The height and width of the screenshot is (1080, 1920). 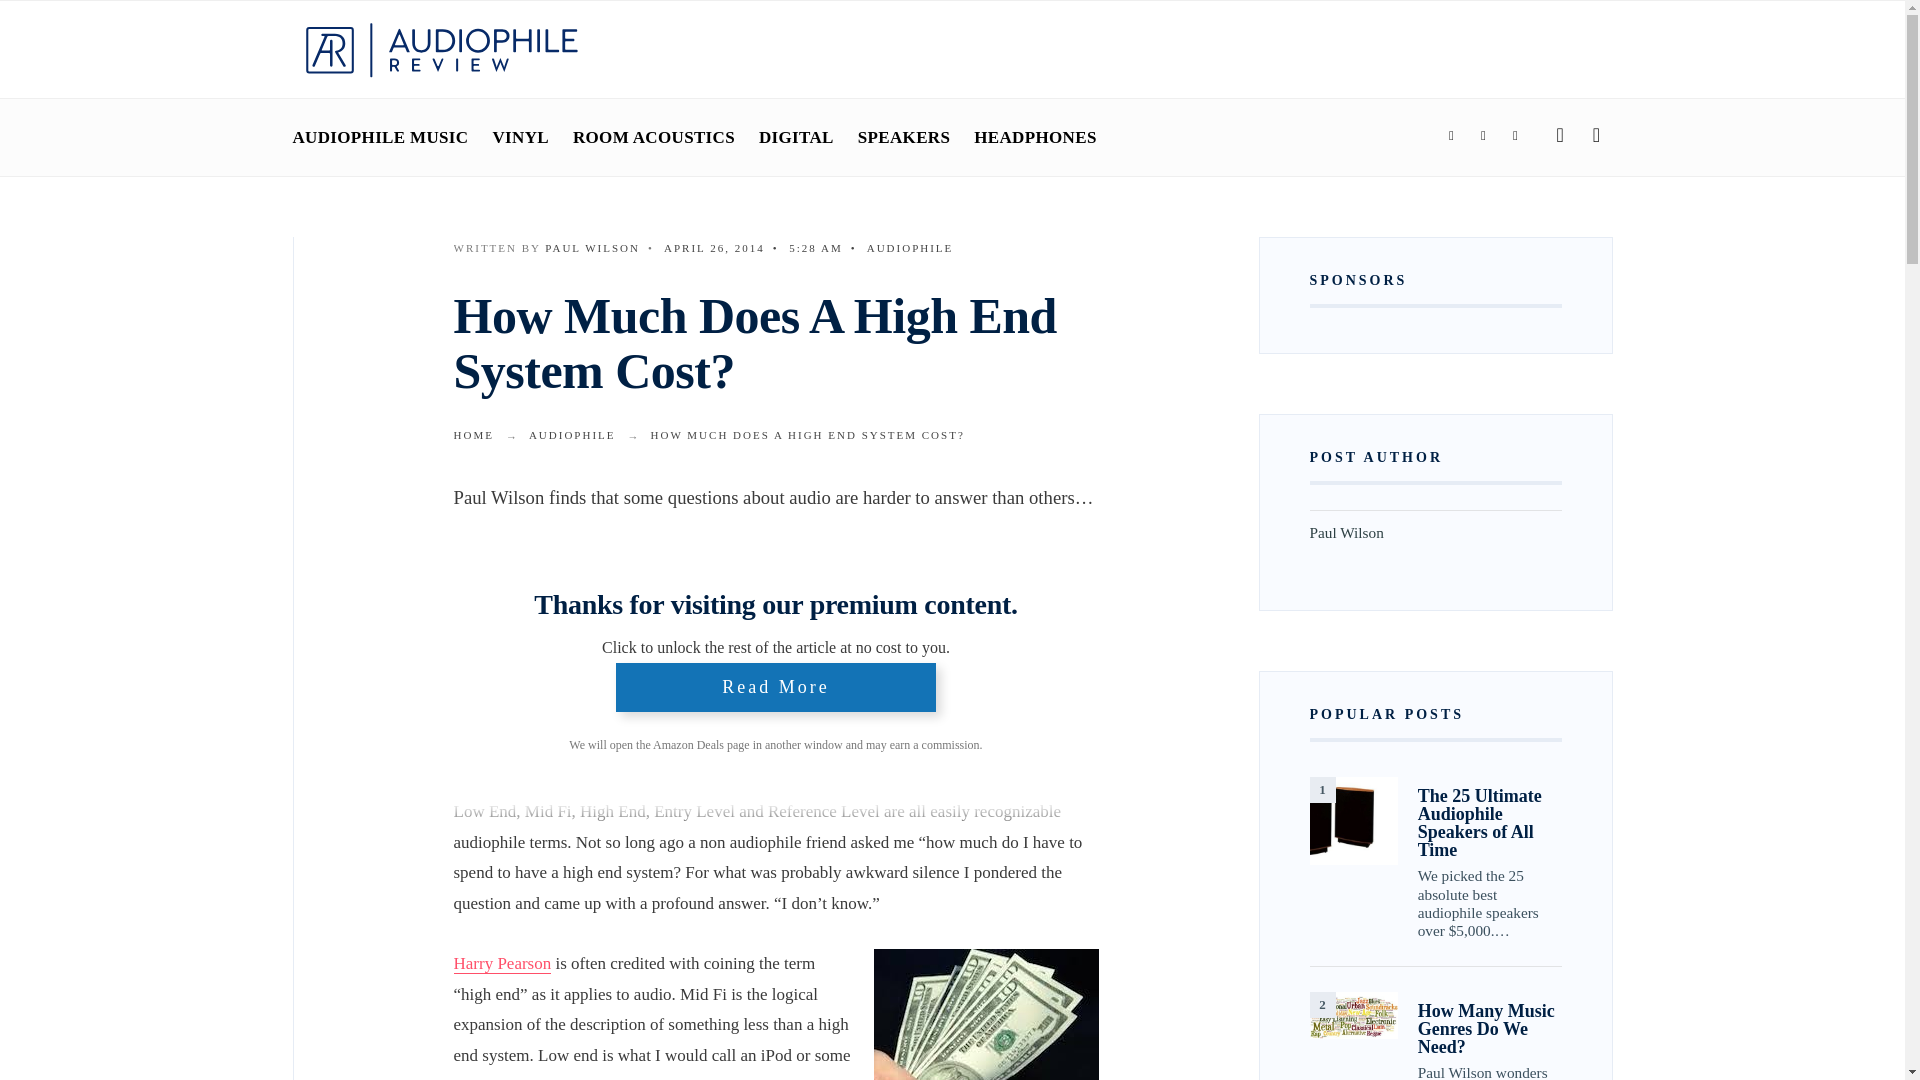 I want to click on DIGITAL, so click(x=796, y=137).